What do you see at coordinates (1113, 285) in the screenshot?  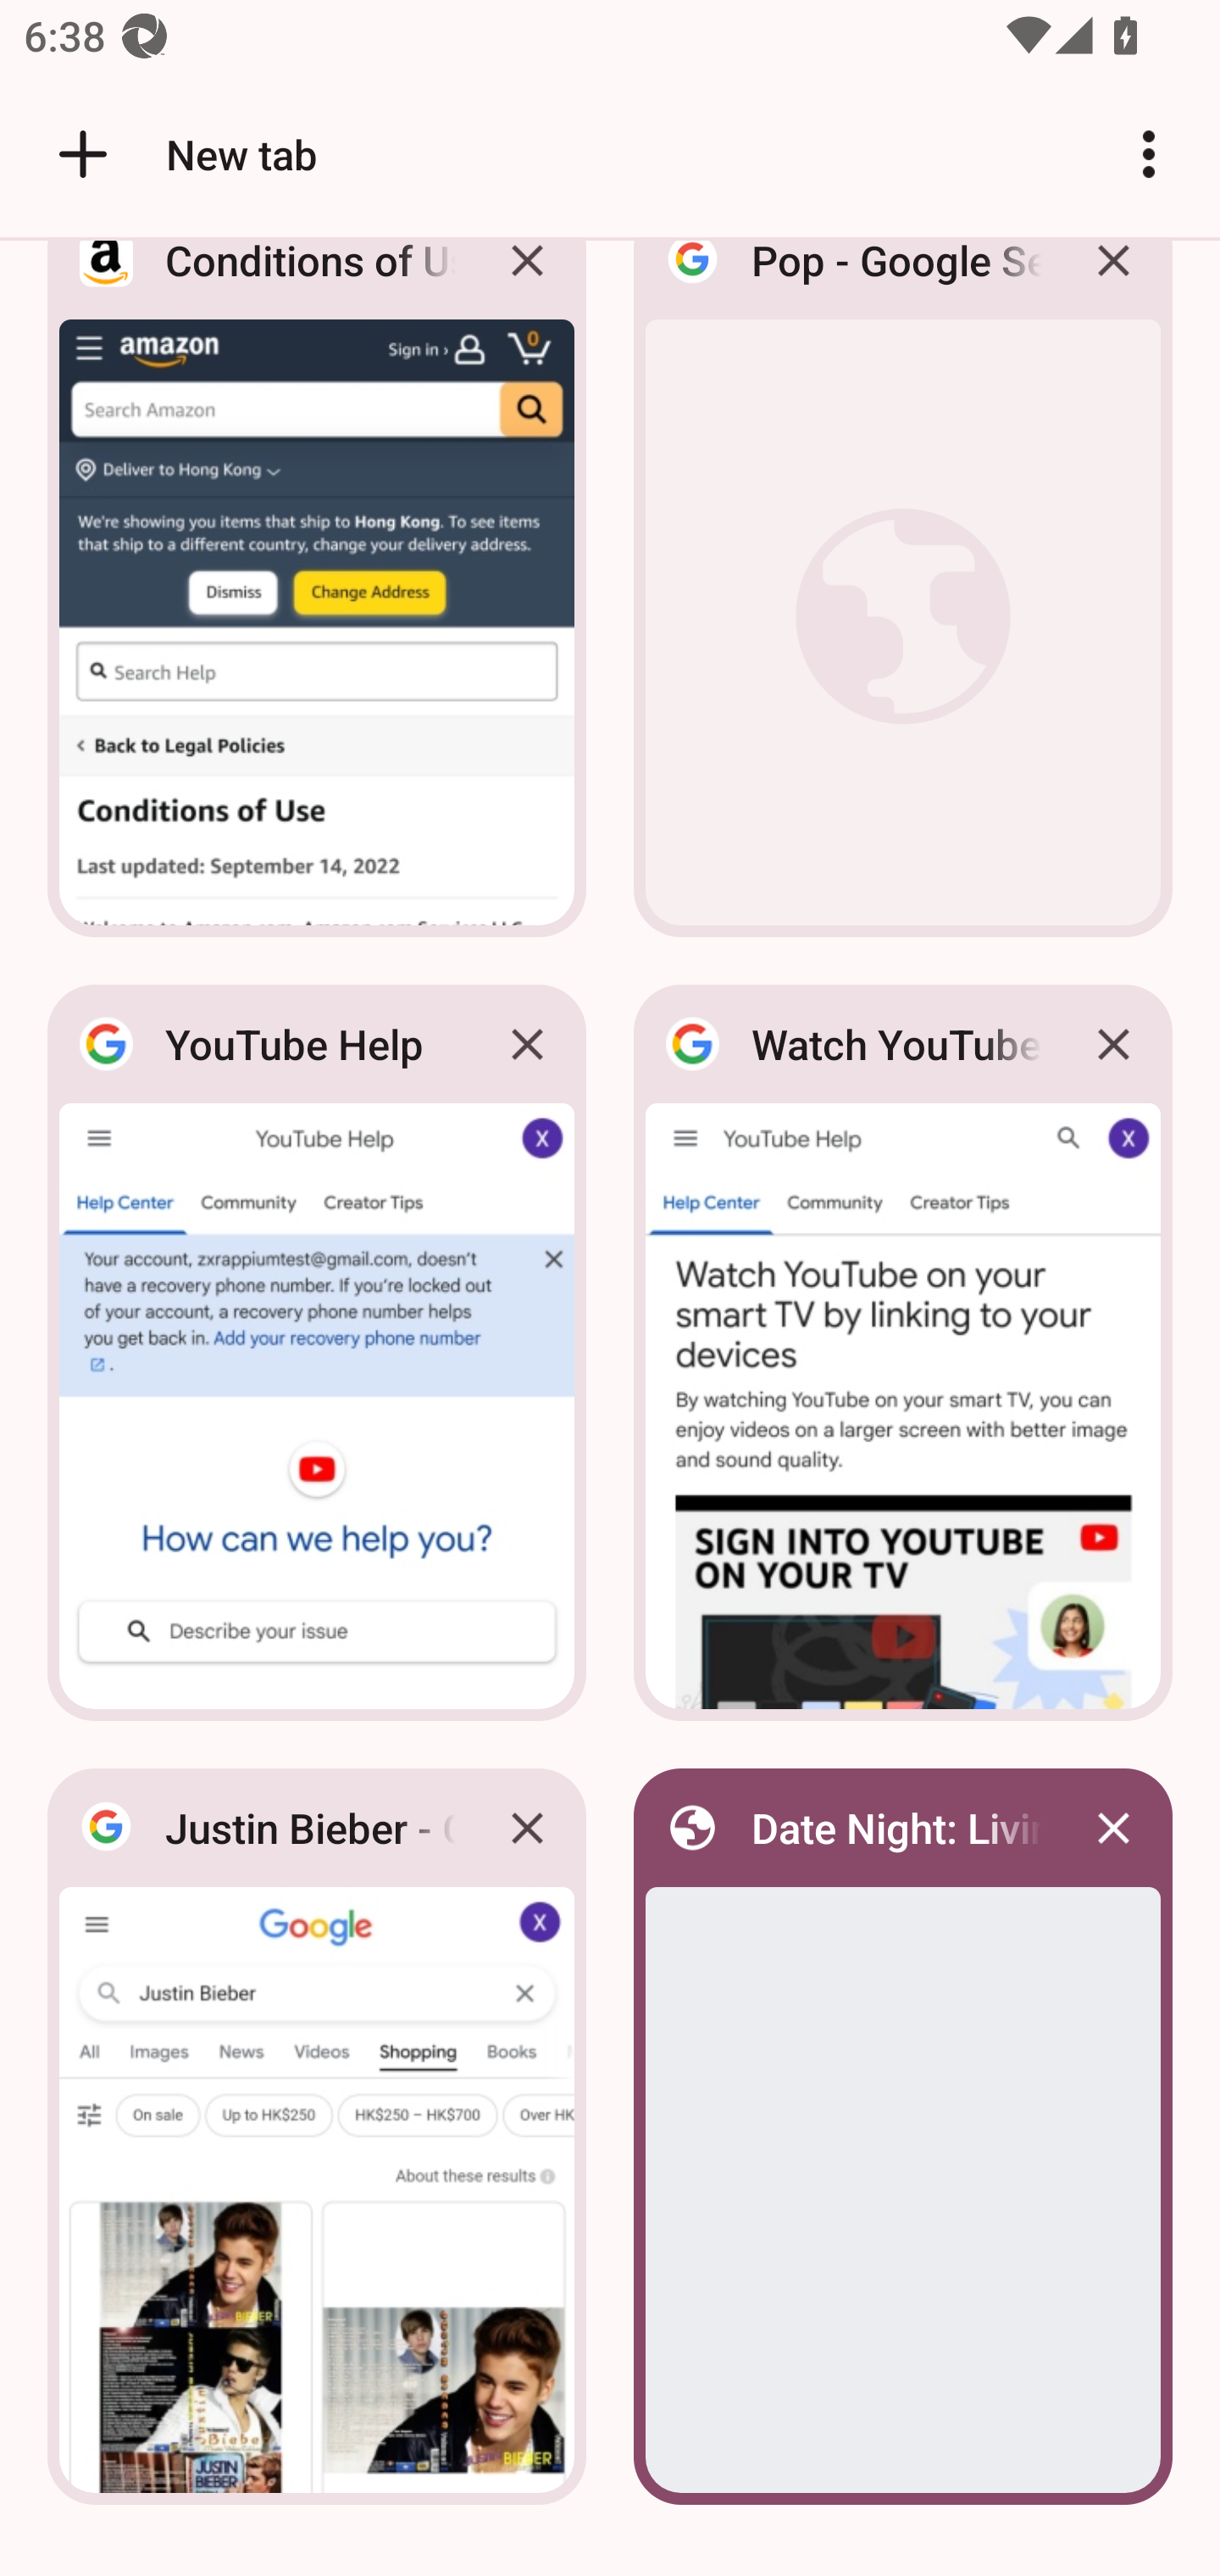 I see `Close Pop - Google Search tab` at bounding box center [1113, 285].